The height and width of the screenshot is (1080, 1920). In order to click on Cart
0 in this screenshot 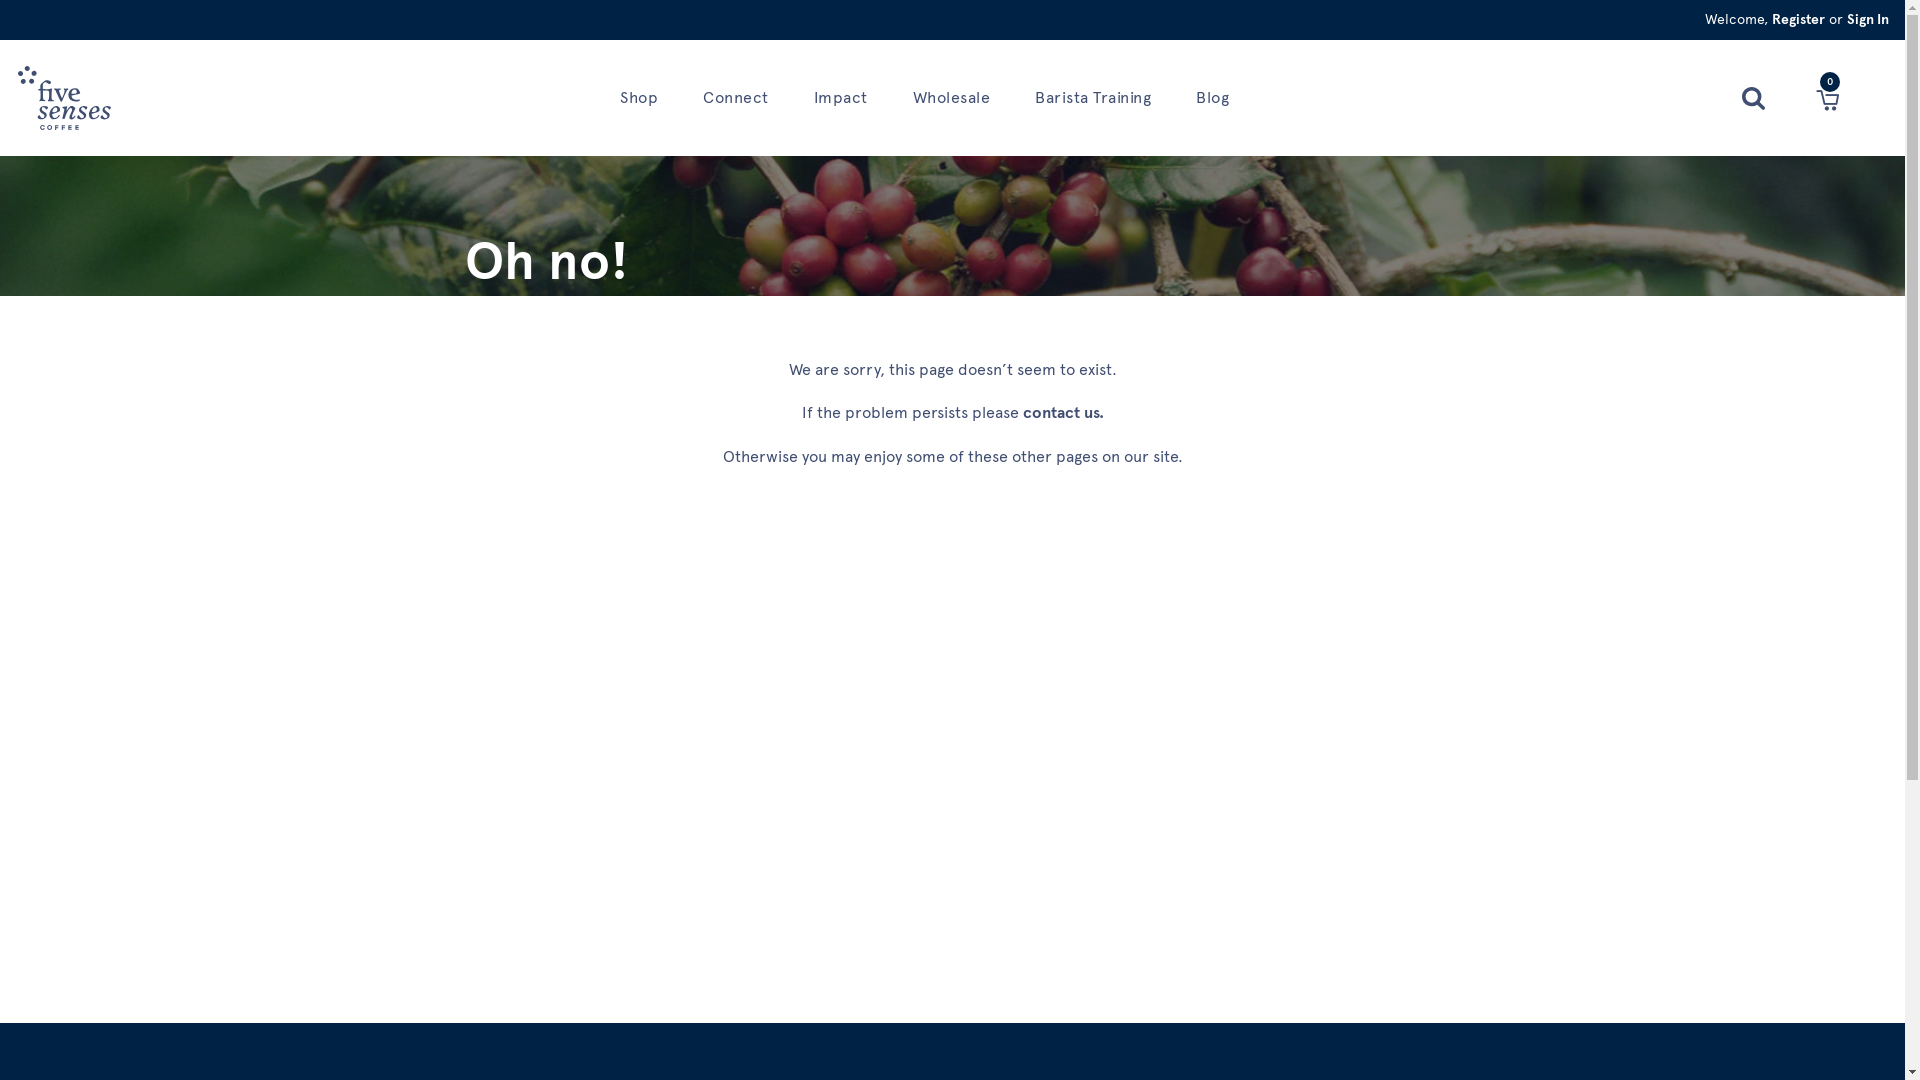, I will do `click(1828, 100)`.